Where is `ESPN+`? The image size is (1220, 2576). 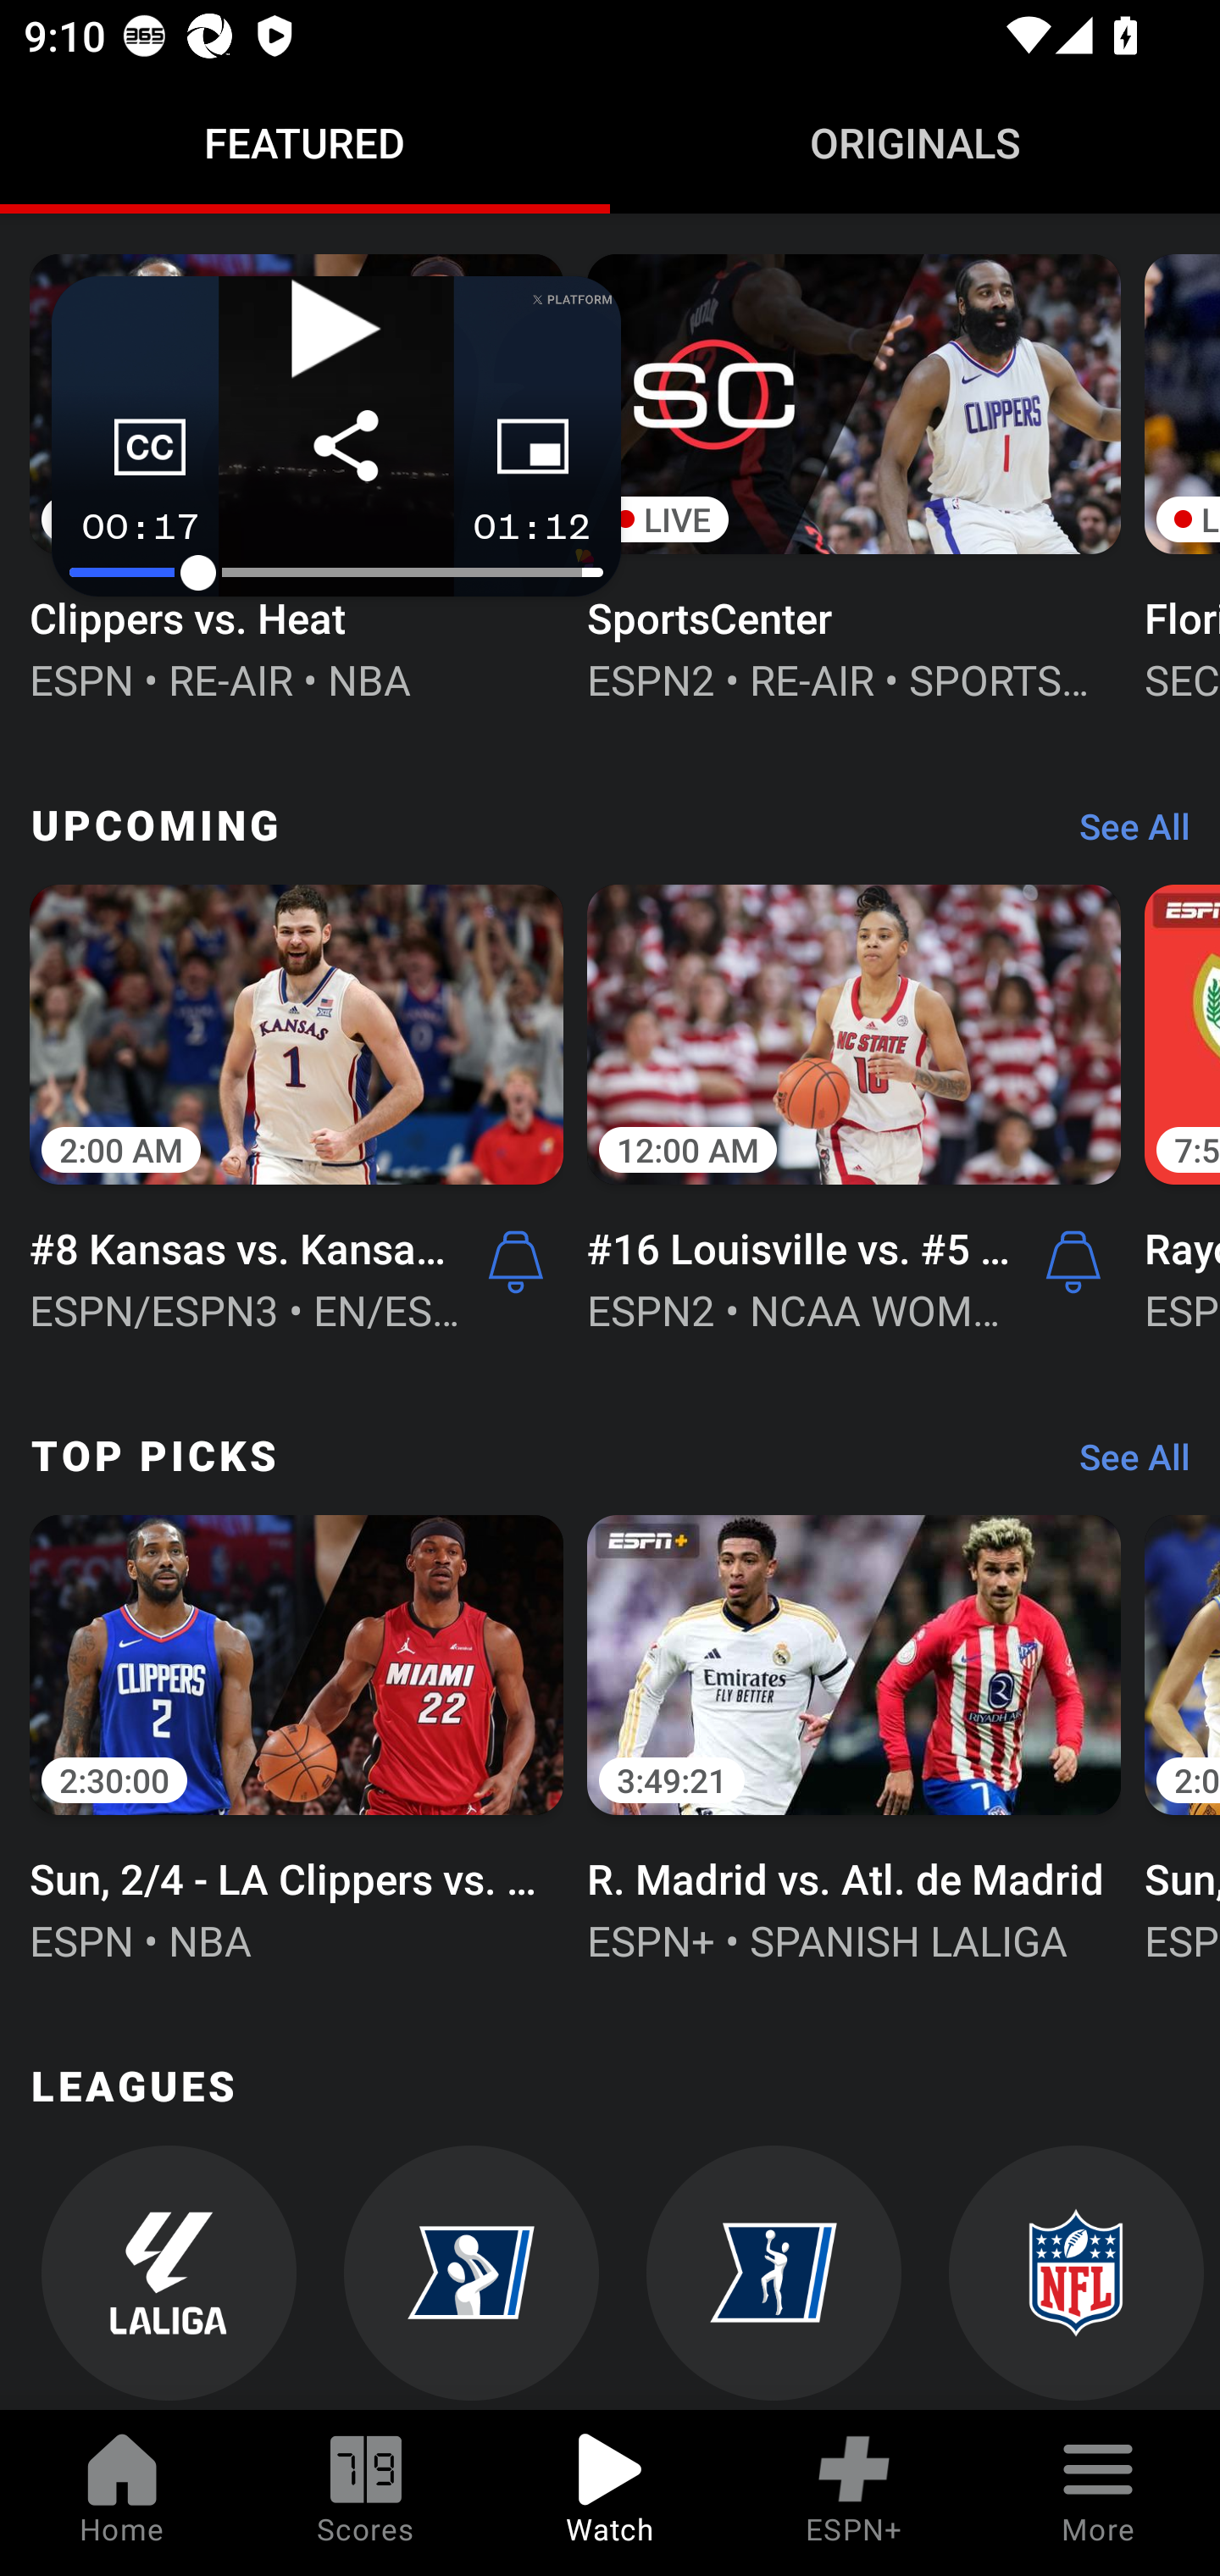 ESPN+ is located at coordinates (854, 2493).